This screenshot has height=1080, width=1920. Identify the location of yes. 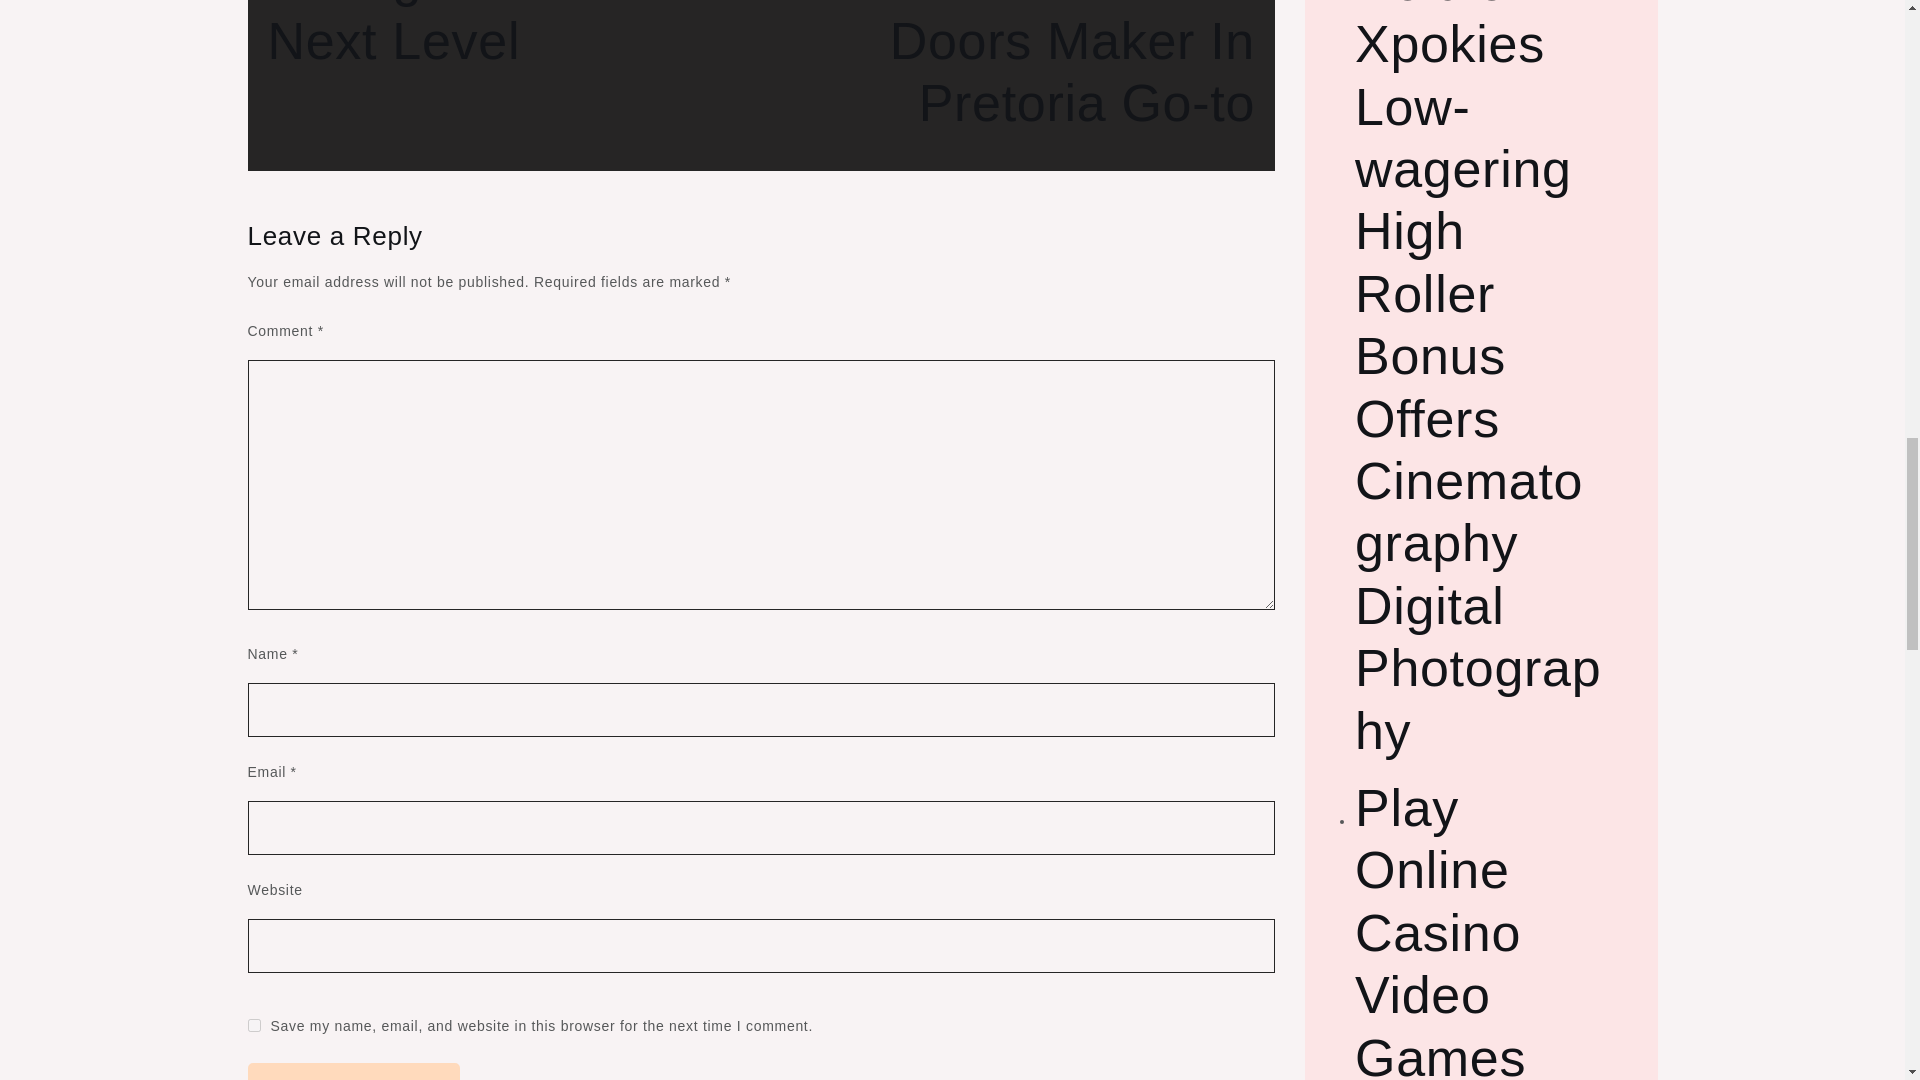
(254, 1026).